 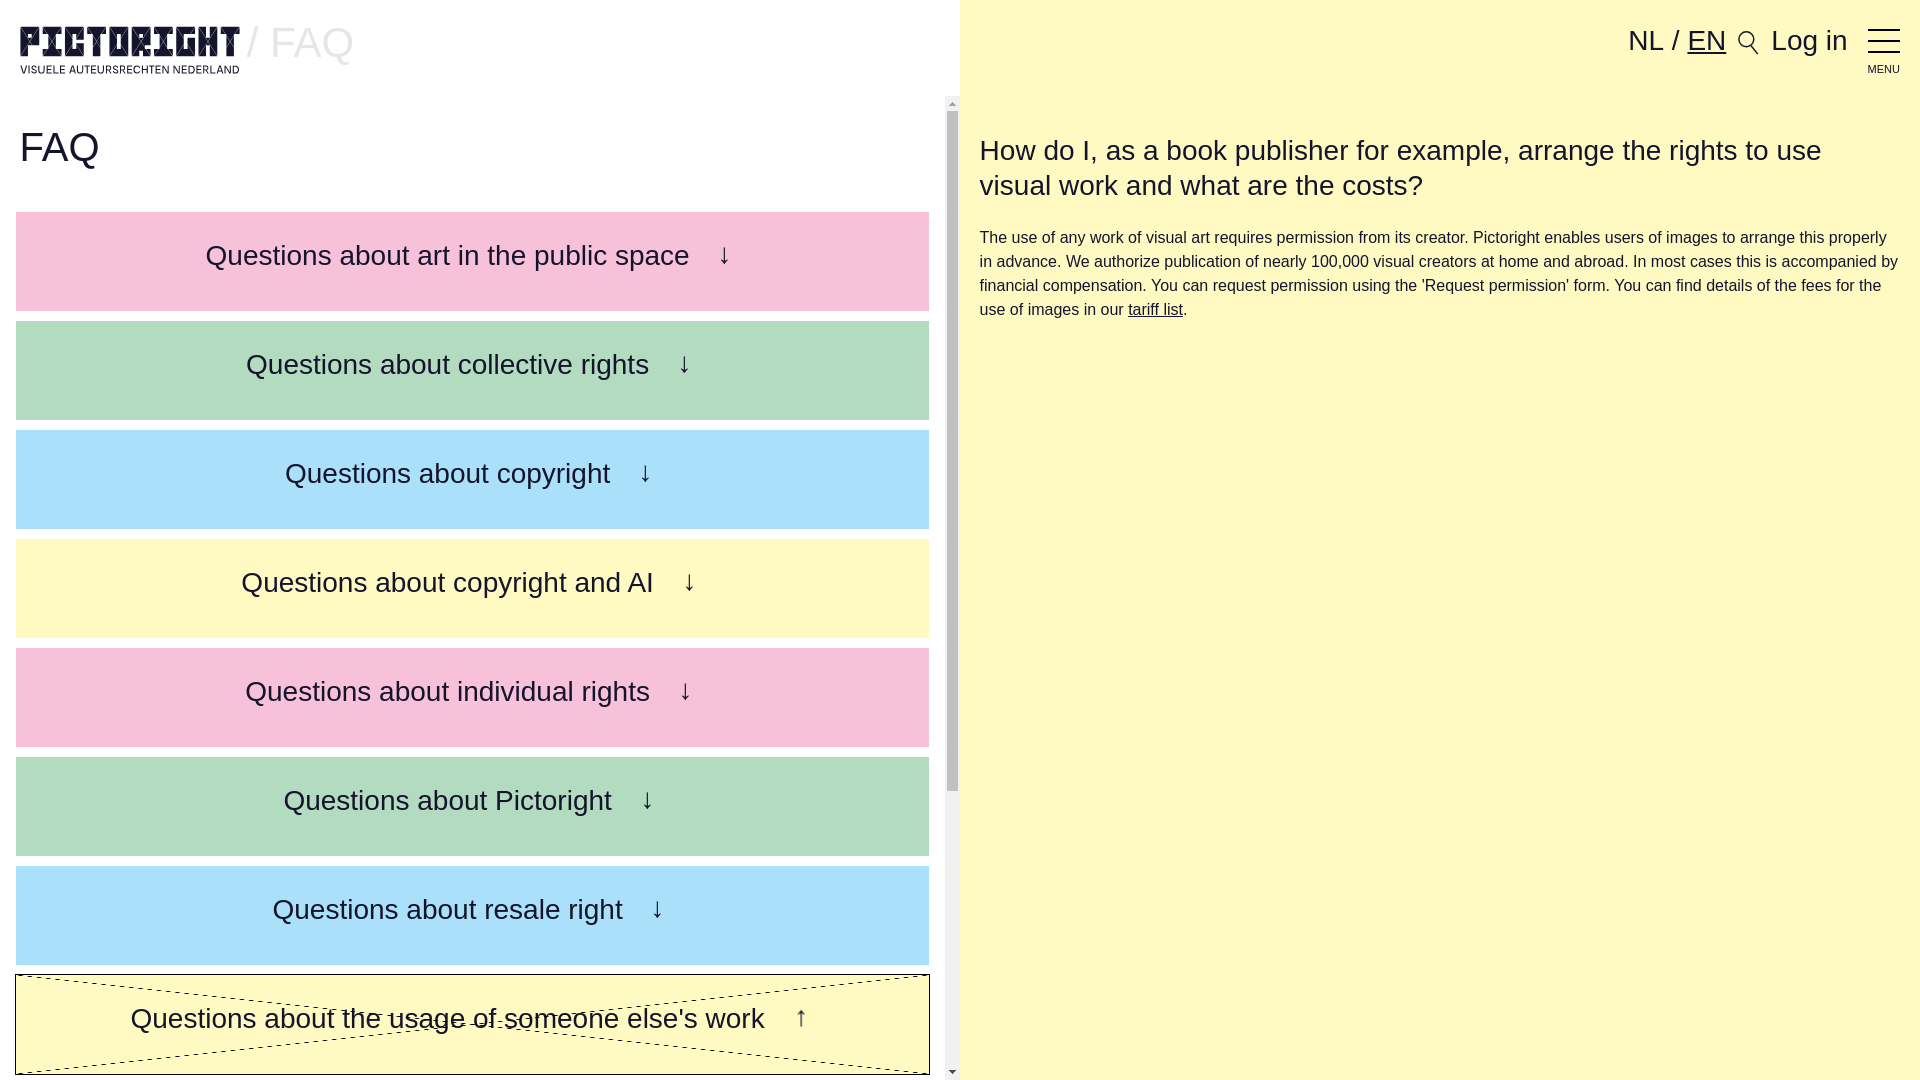 I want to click on EN, so click(x=1706, y=40).